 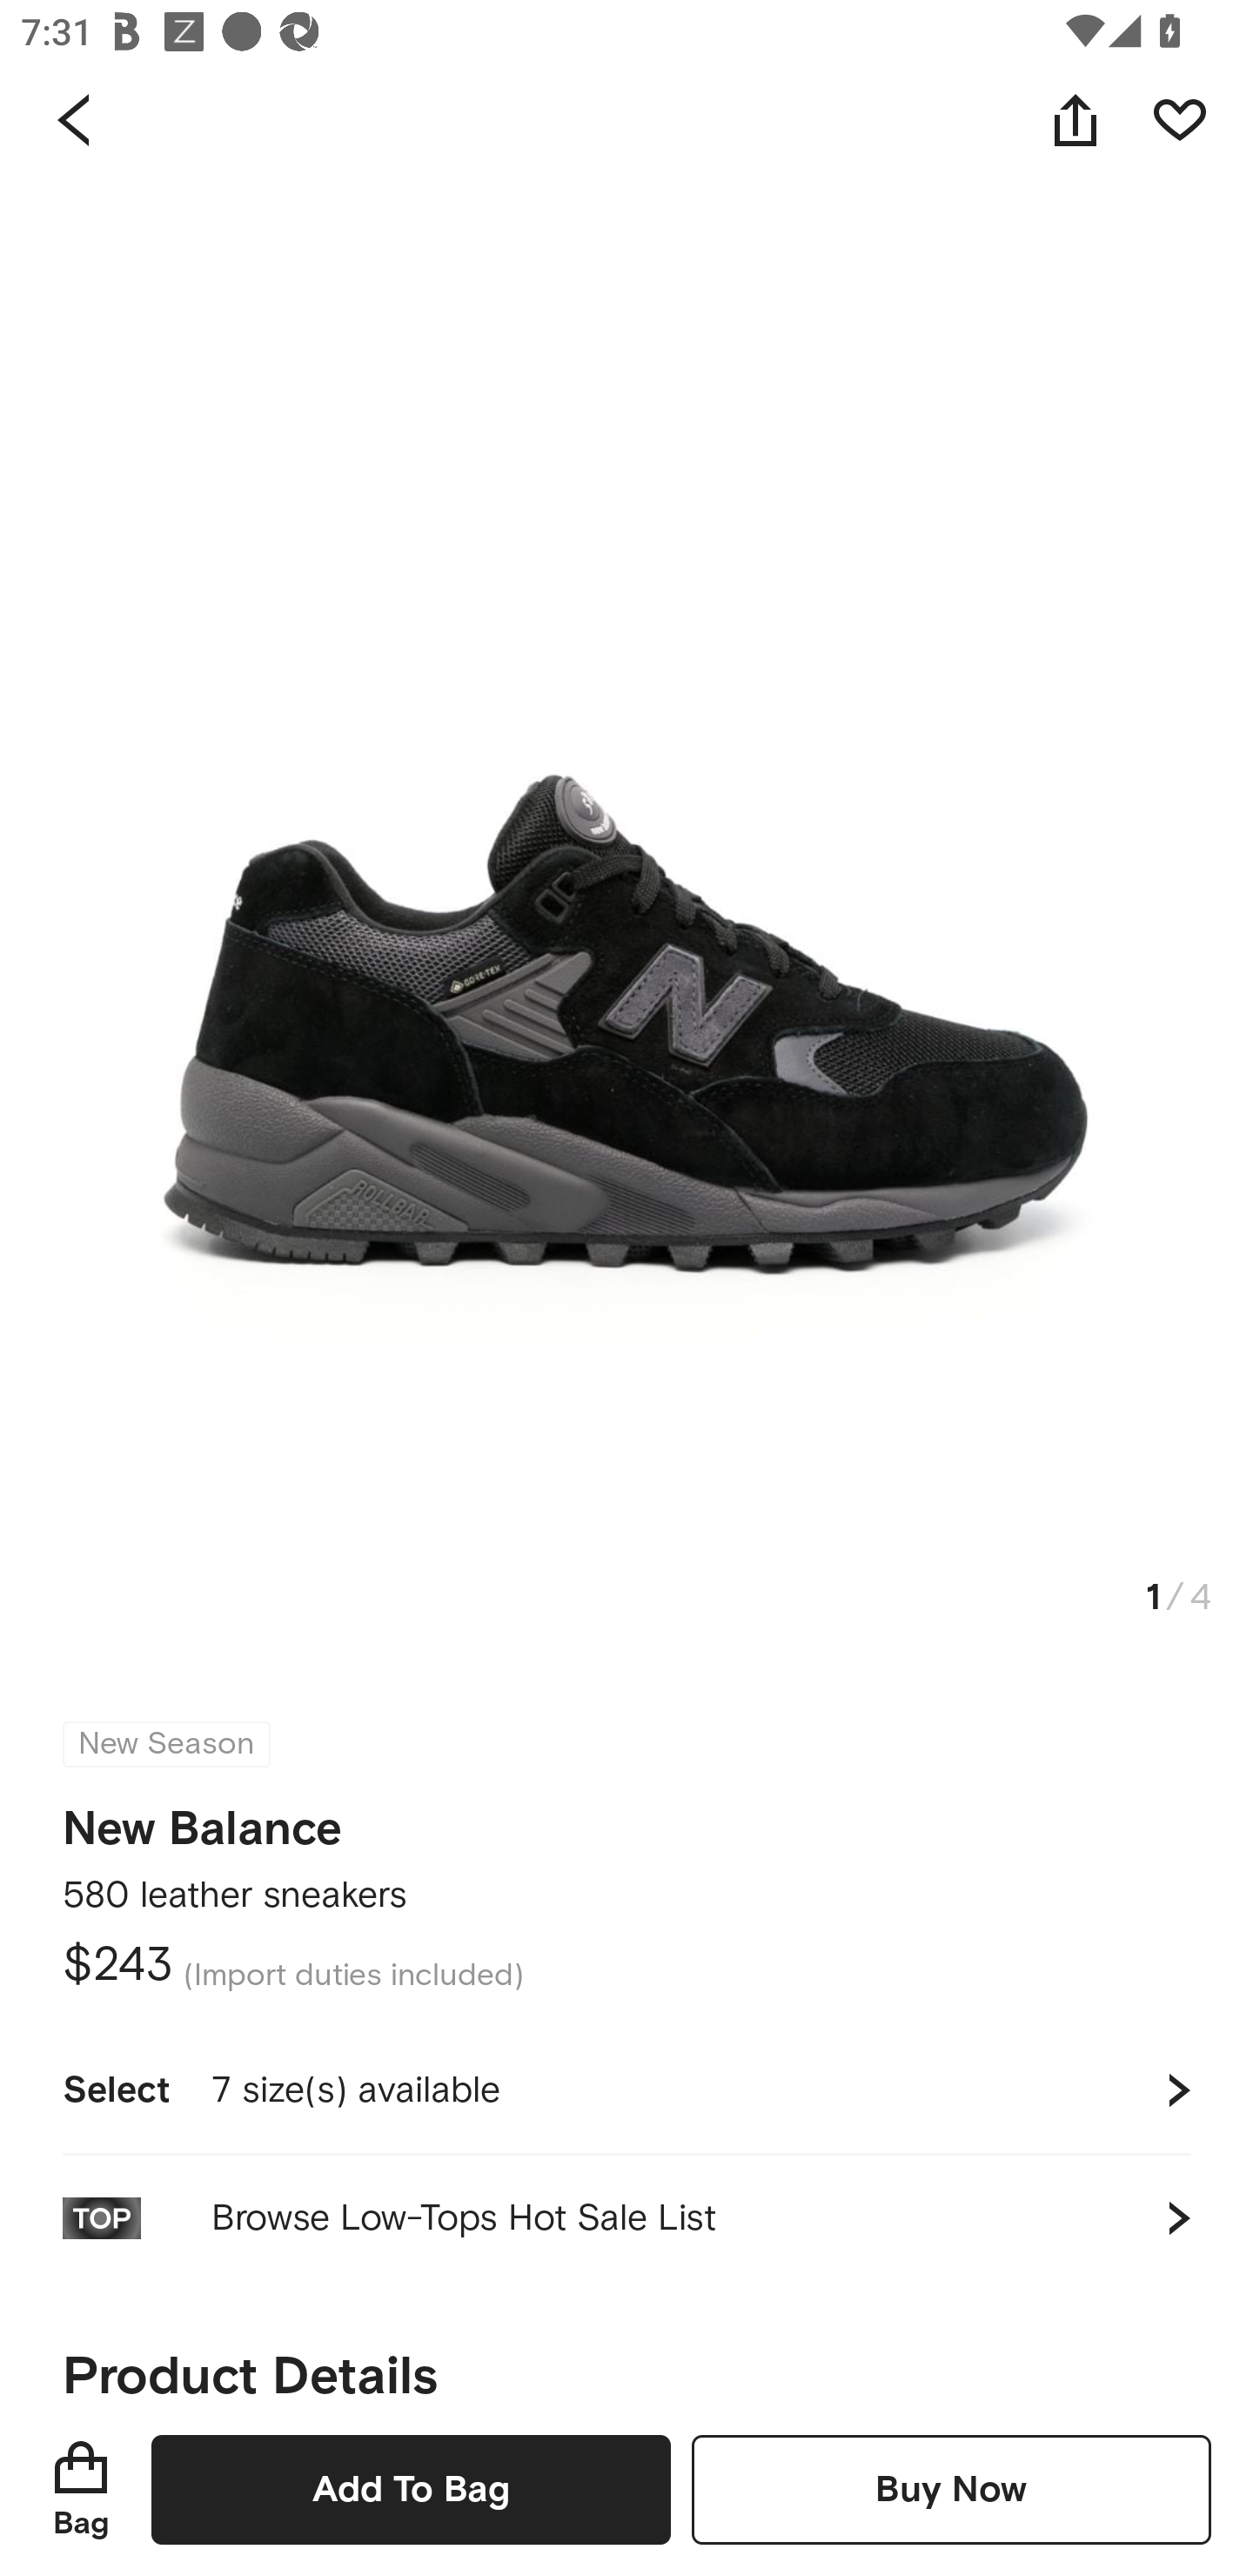 What do you see at coordinates (626, 2217) in the screenshot?
I see `Browse Low-Tops Hot Sale List` at bounding box center [626, 2217].